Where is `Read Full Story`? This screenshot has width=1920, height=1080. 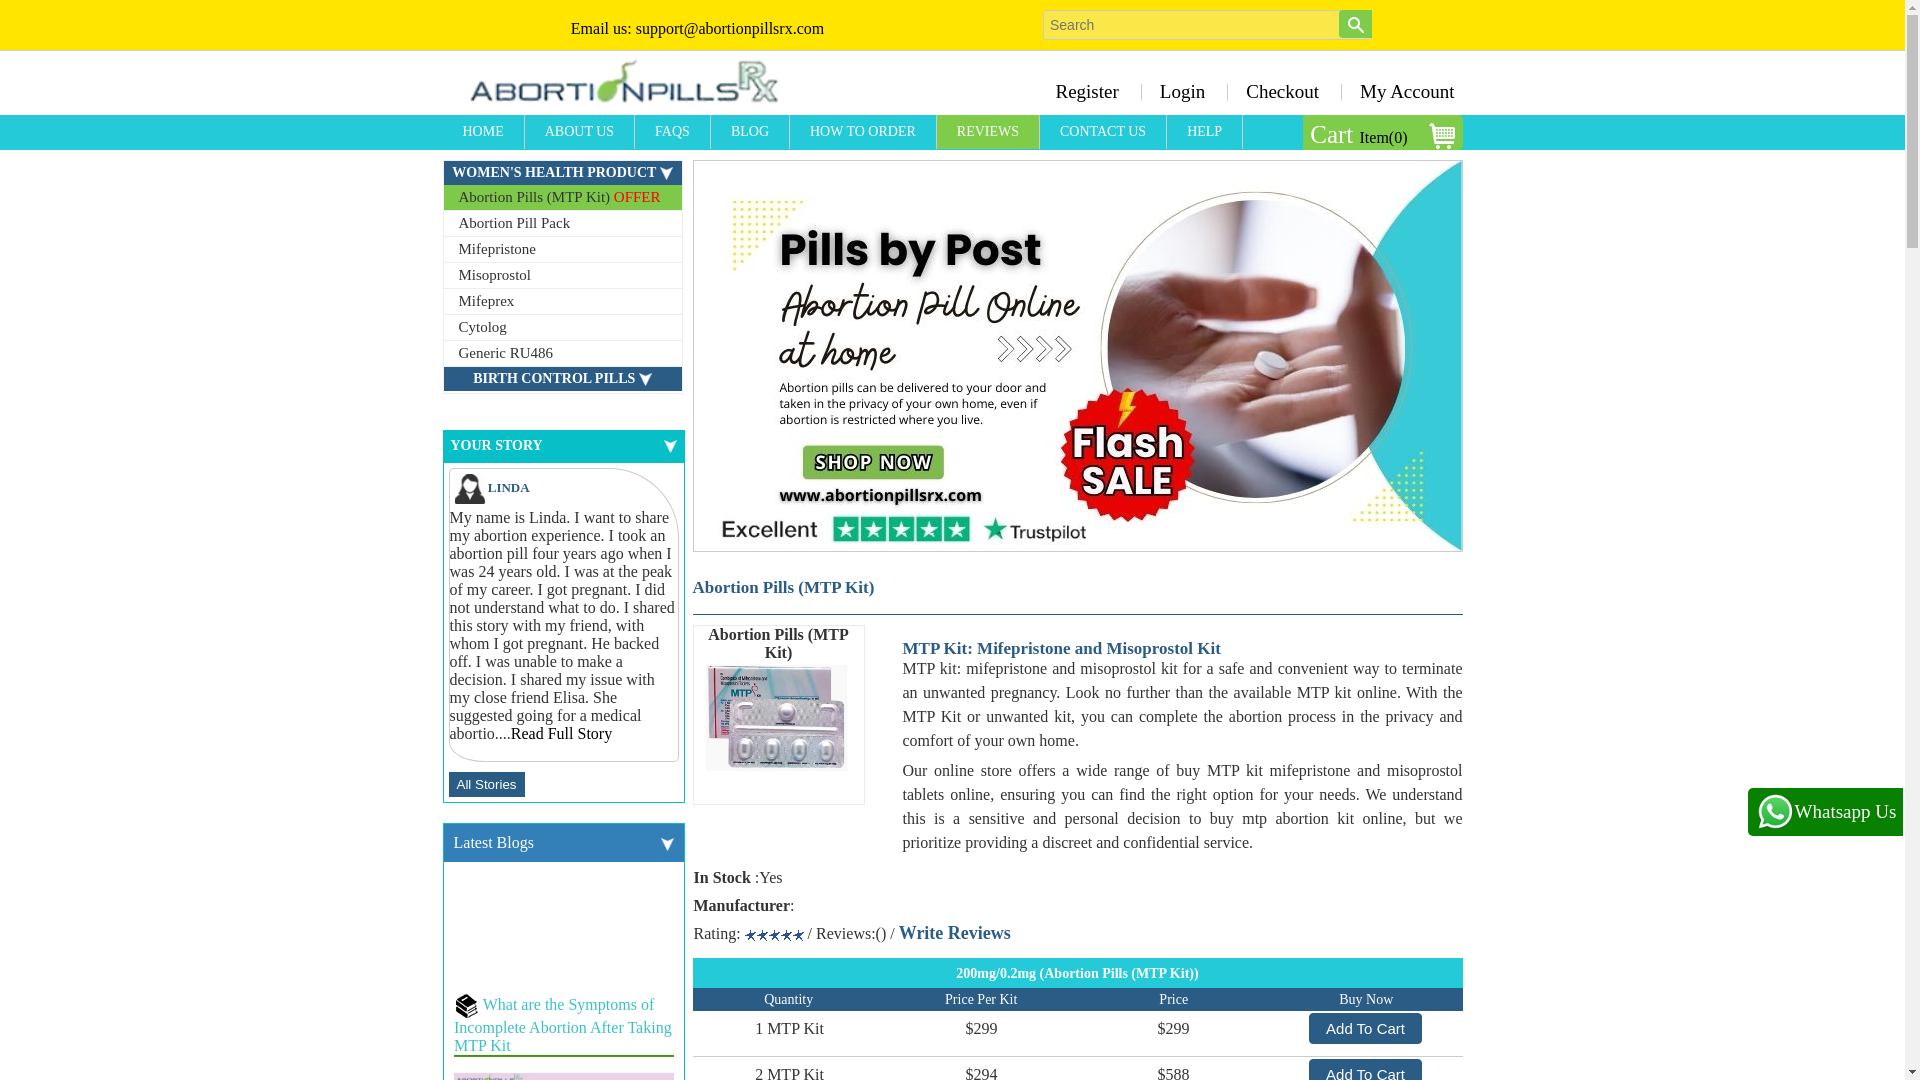 Read Full Story is located at coordinates (561, 732).